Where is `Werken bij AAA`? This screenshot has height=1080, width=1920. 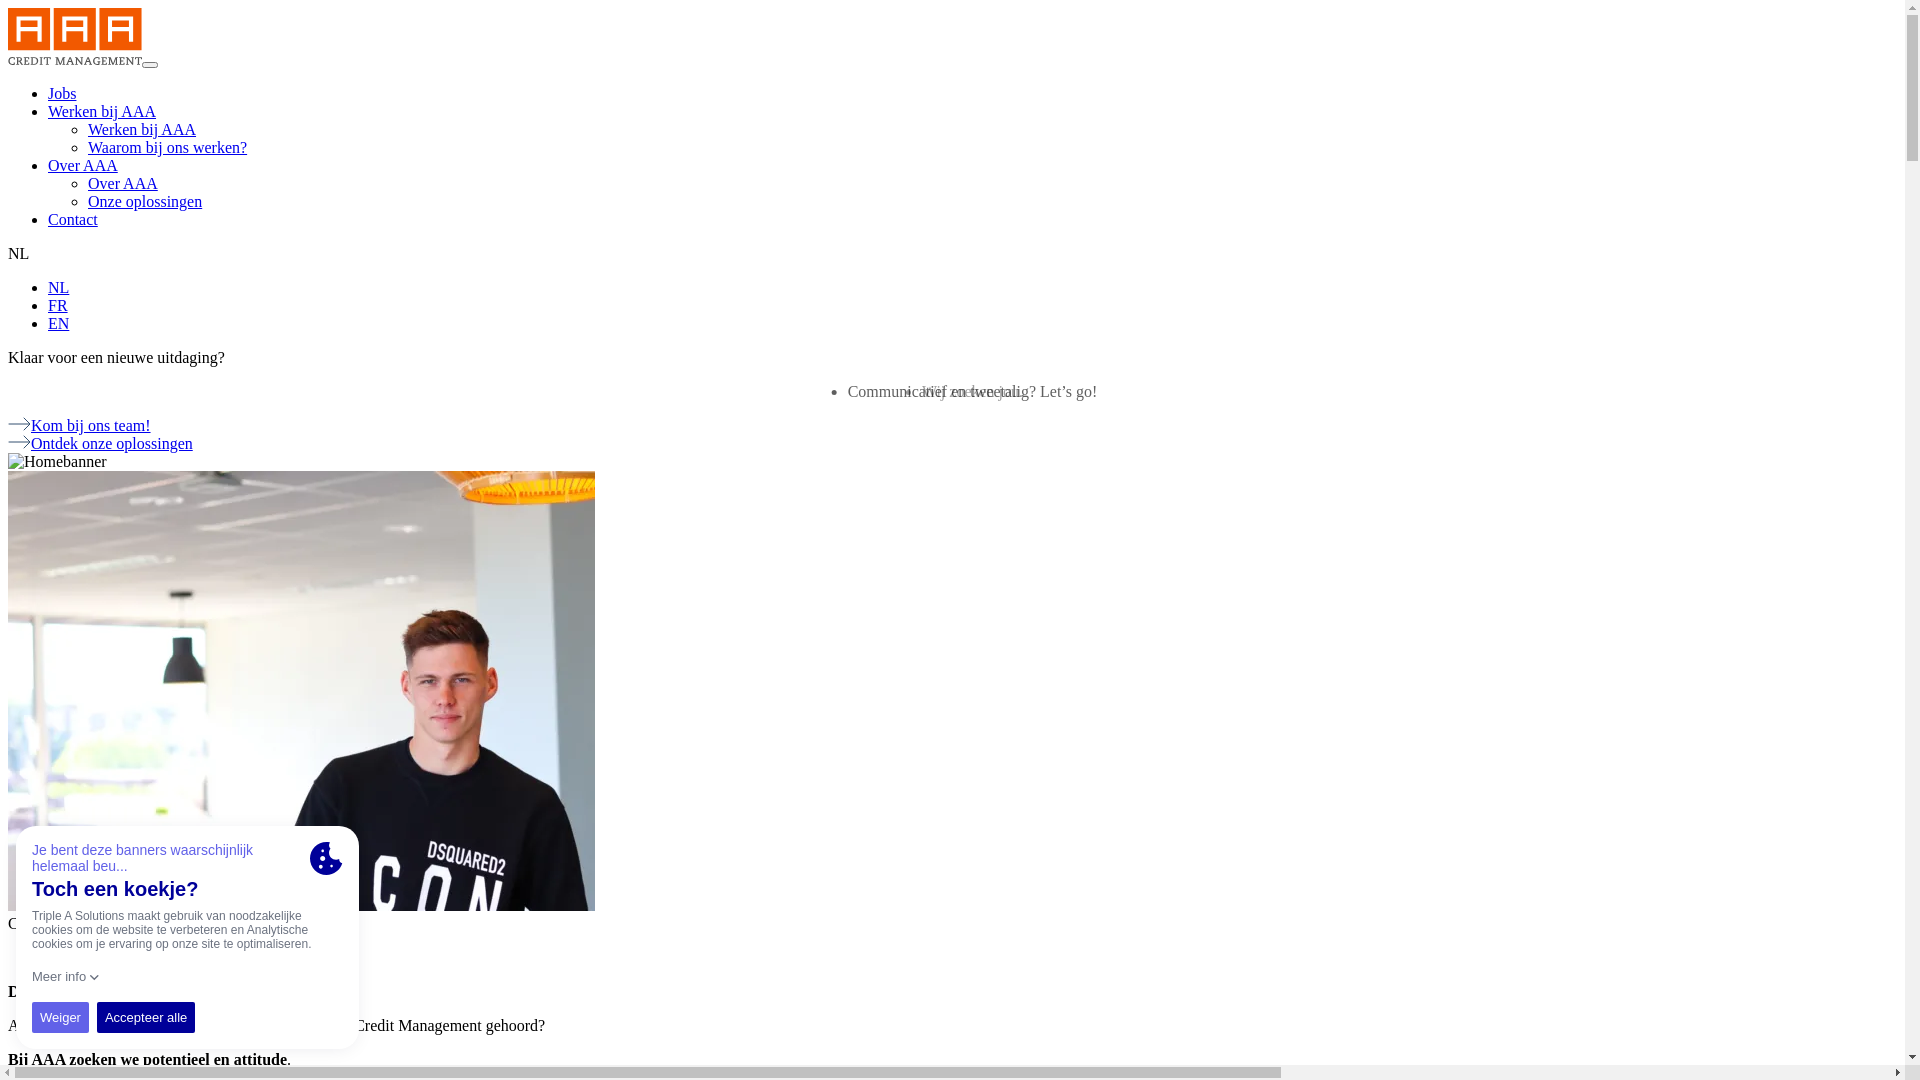
Werken bij AAA is located at coordinates (102, 112).